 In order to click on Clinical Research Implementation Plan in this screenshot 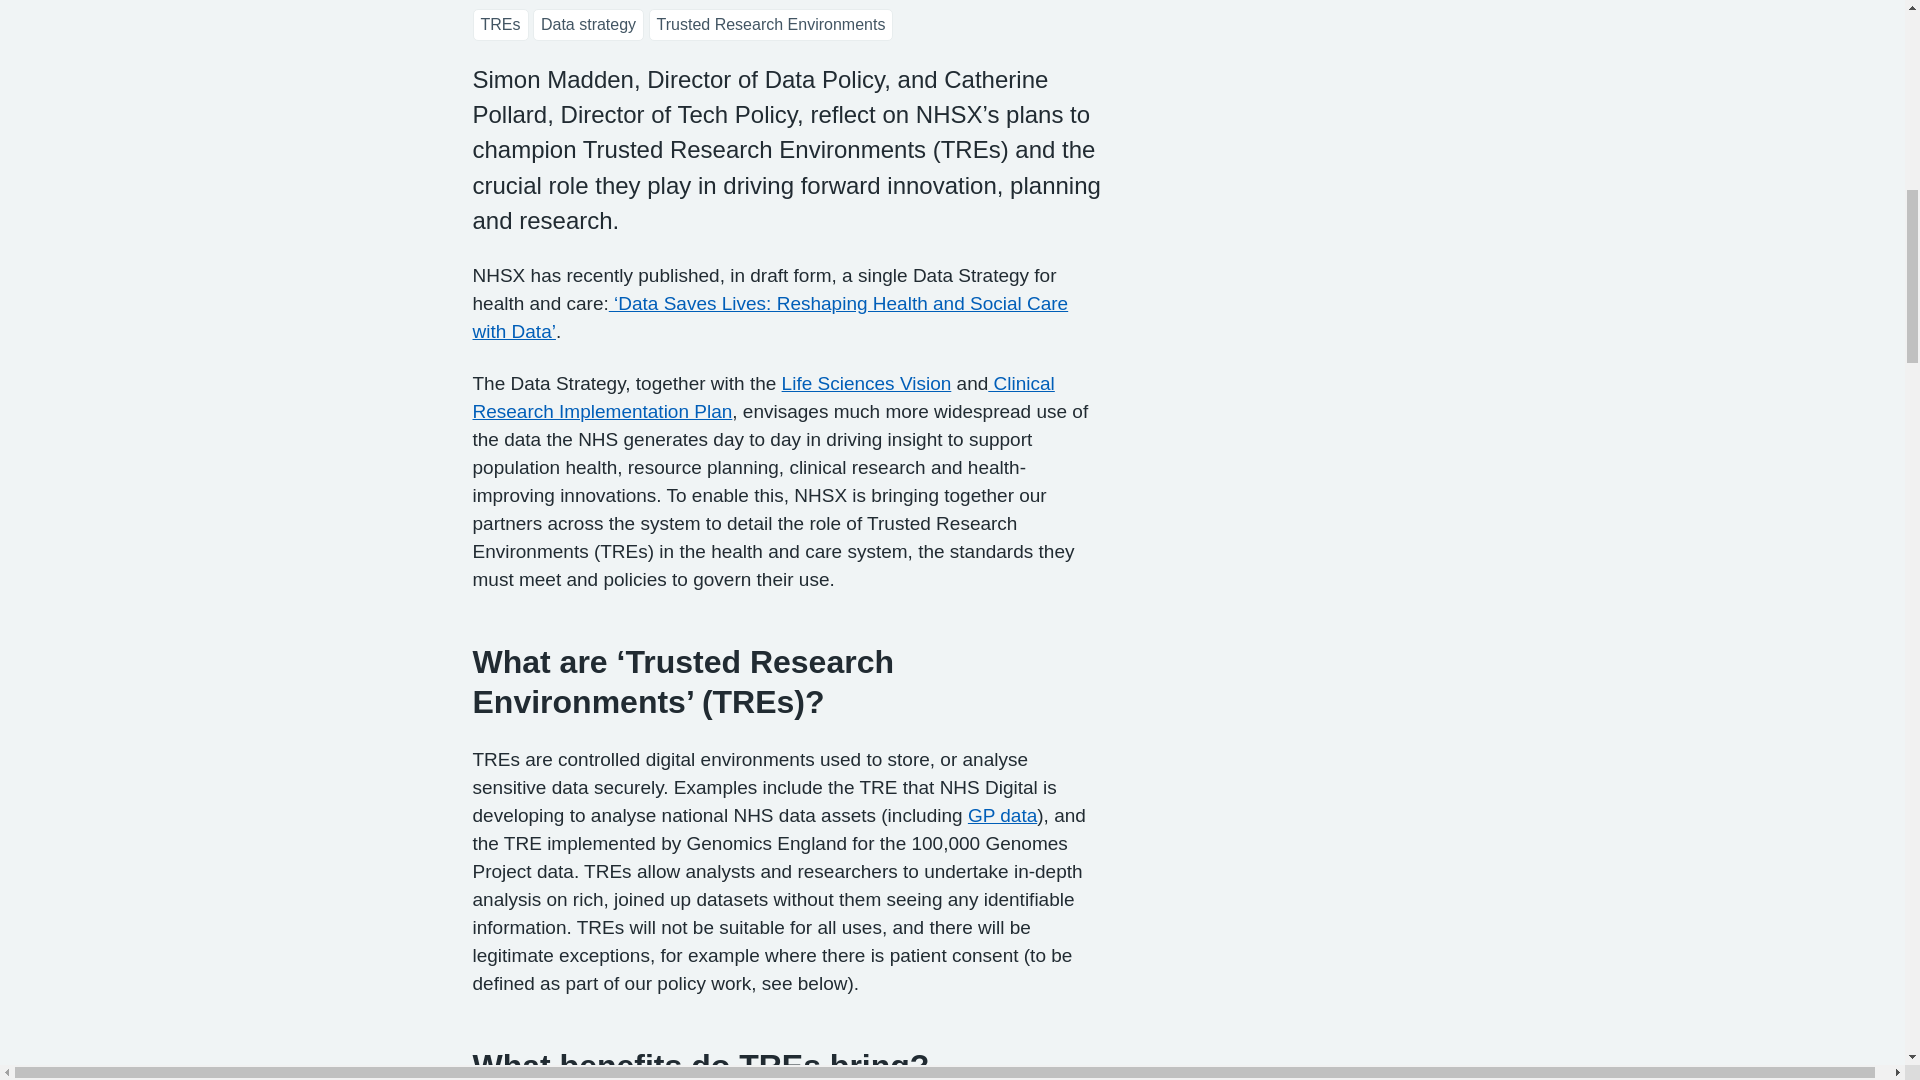, I will do `click(763, 397)`.